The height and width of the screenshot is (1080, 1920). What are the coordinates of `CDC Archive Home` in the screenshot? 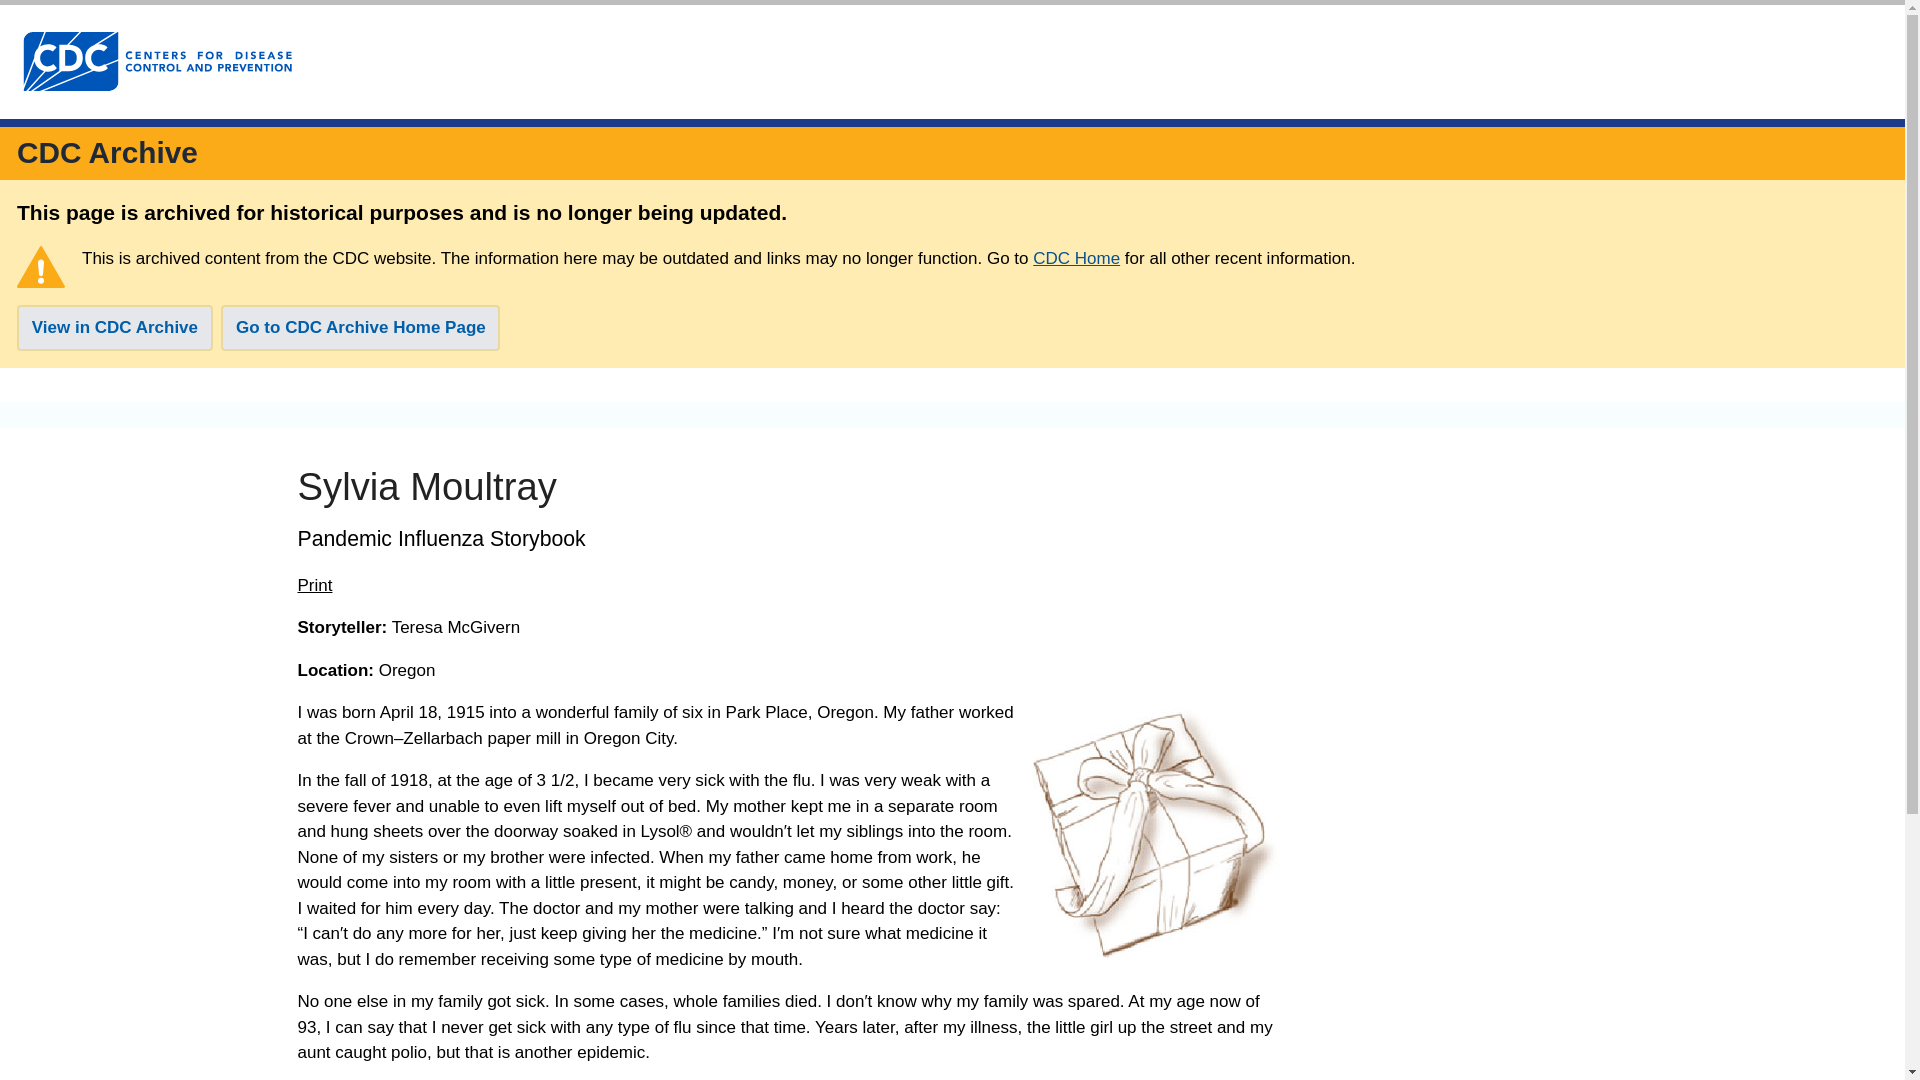 It's located at (107, 152).